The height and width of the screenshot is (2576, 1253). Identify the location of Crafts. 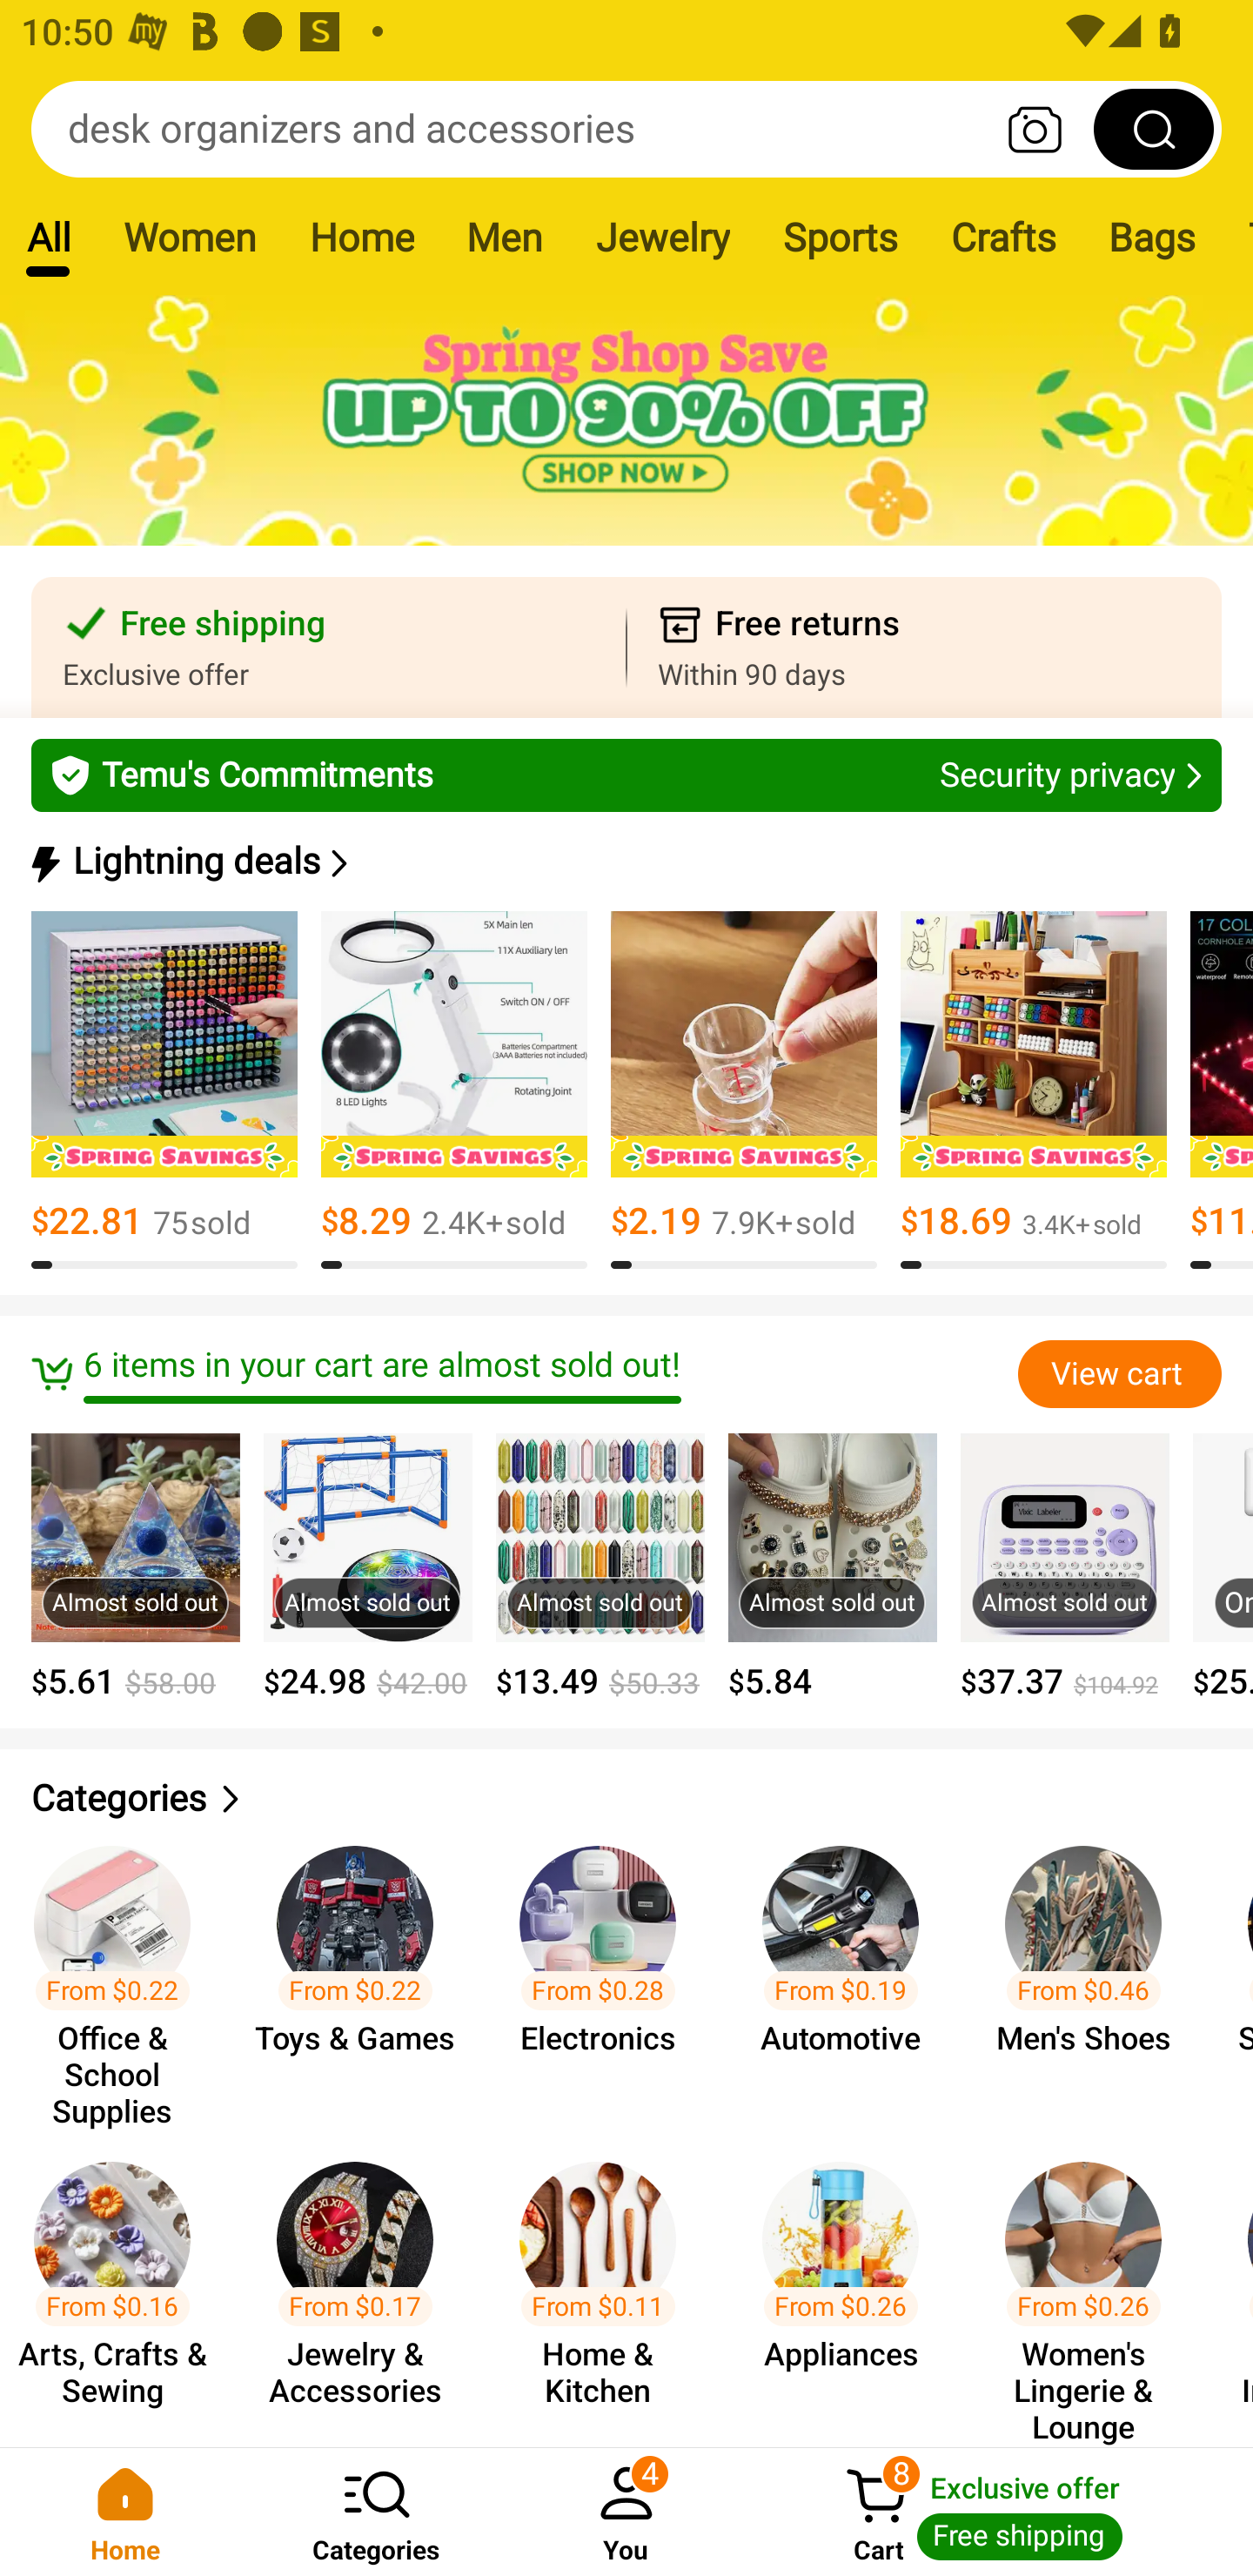
(1003, 237).